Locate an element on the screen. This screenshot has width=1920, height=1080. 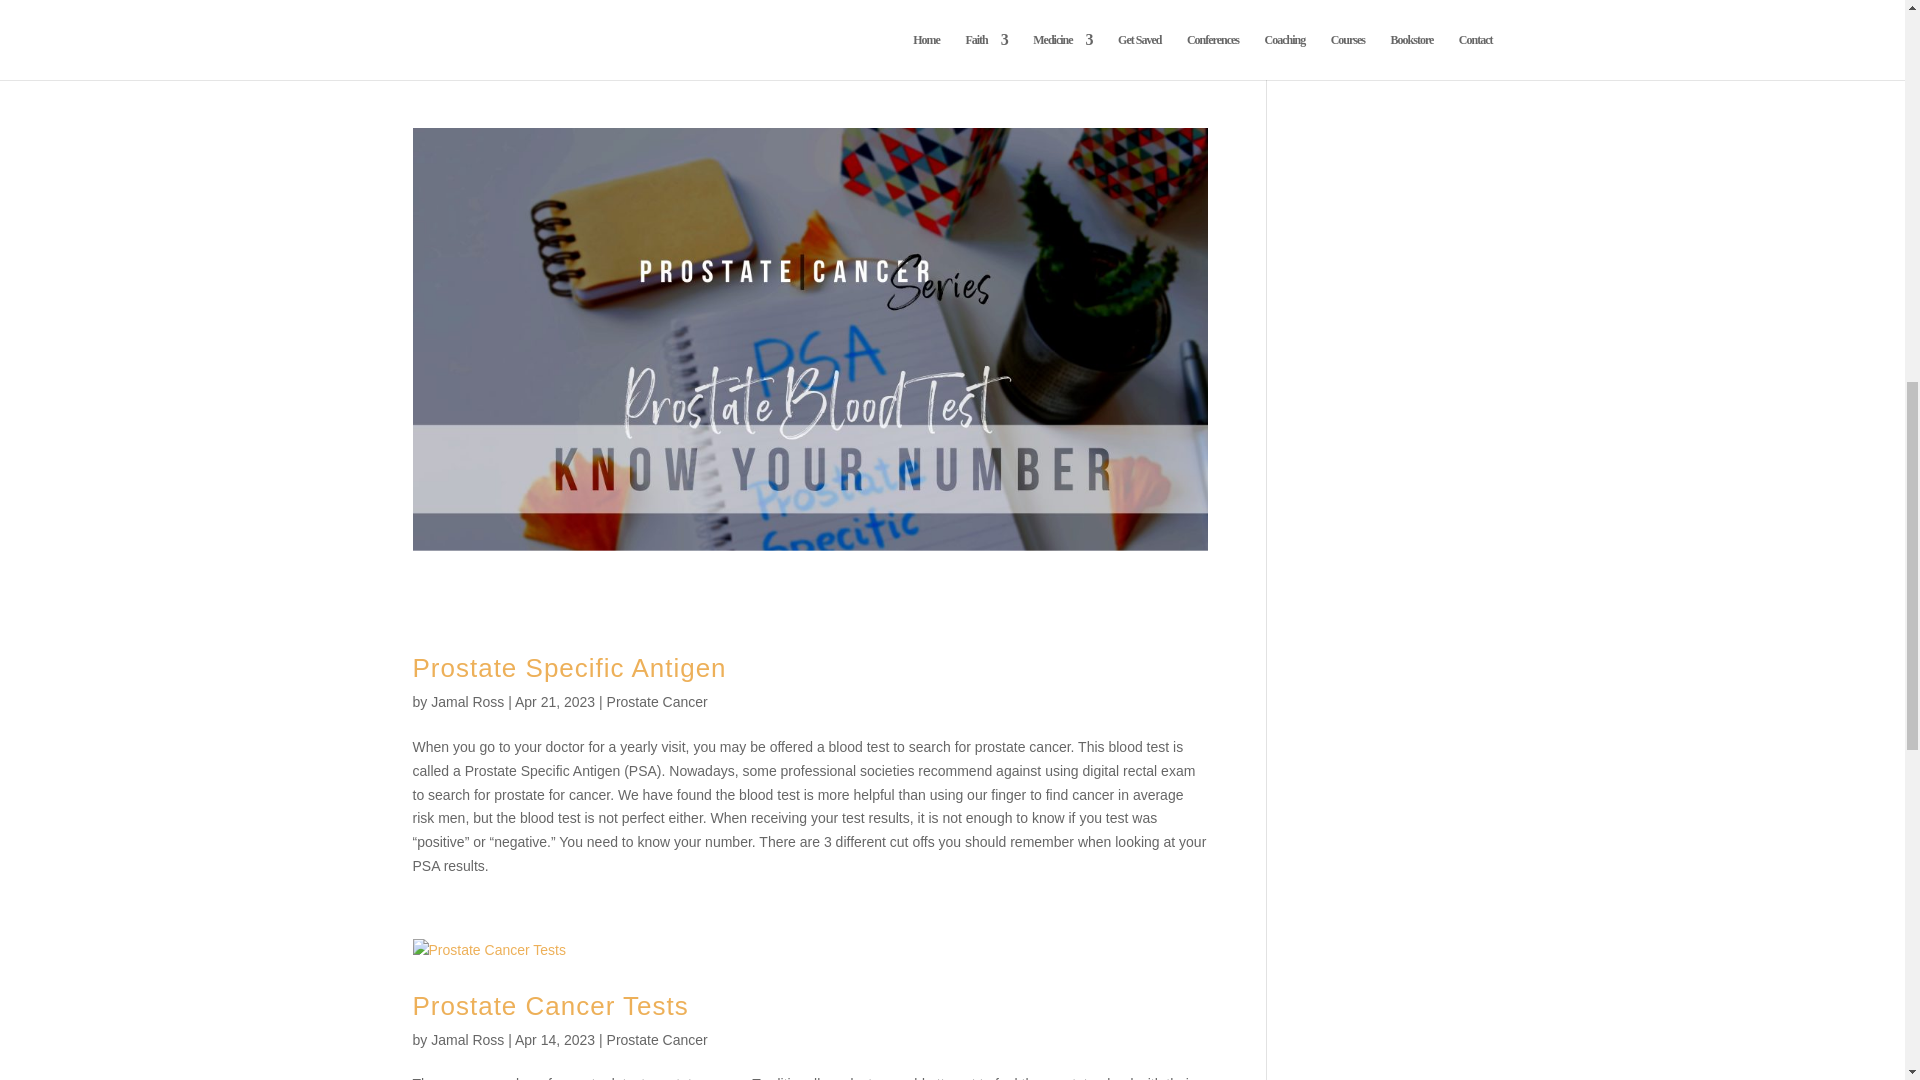
Prostate Cancer Tests is located at coordinates (550, 1006).